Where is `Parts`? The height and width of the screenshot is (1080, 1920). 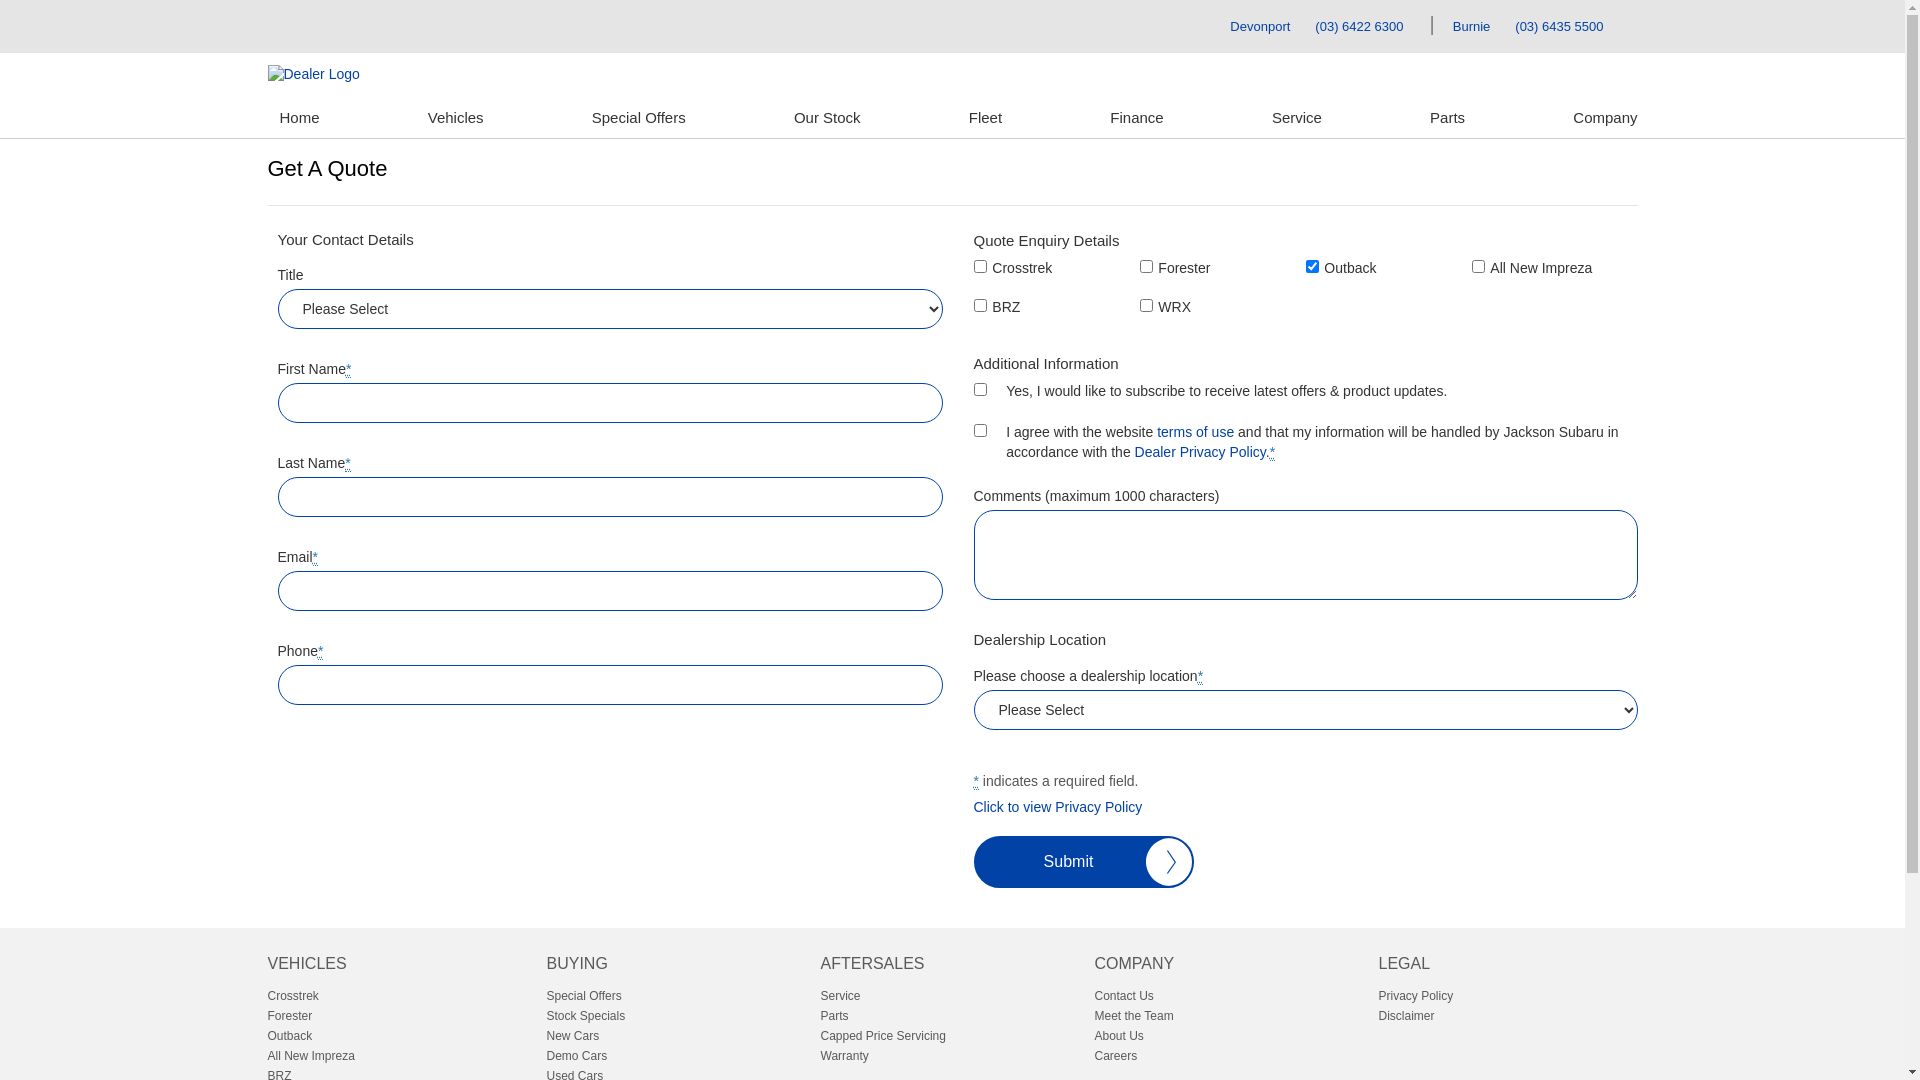 Parts is located at coordinates (1448, 118).